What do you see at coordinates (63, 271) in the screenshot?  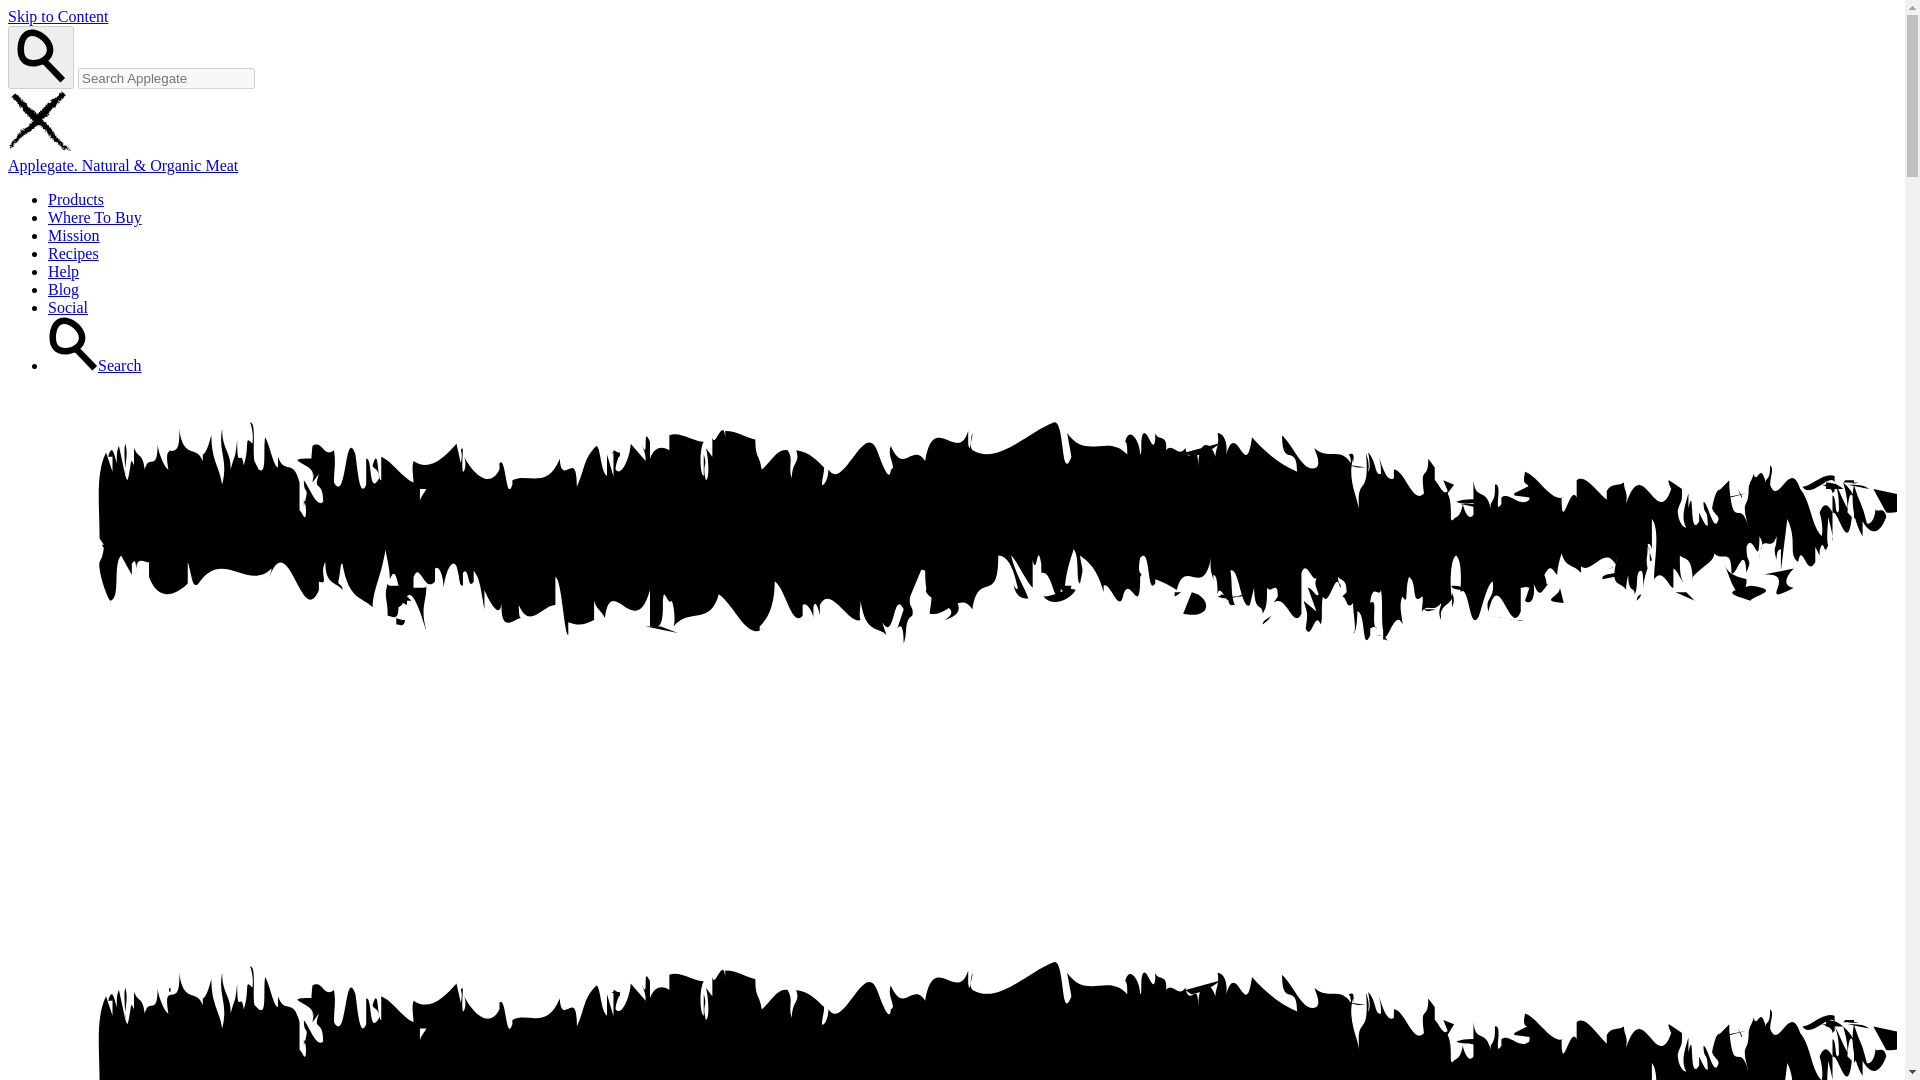 I see `Help` at bounding box center [63, 271].